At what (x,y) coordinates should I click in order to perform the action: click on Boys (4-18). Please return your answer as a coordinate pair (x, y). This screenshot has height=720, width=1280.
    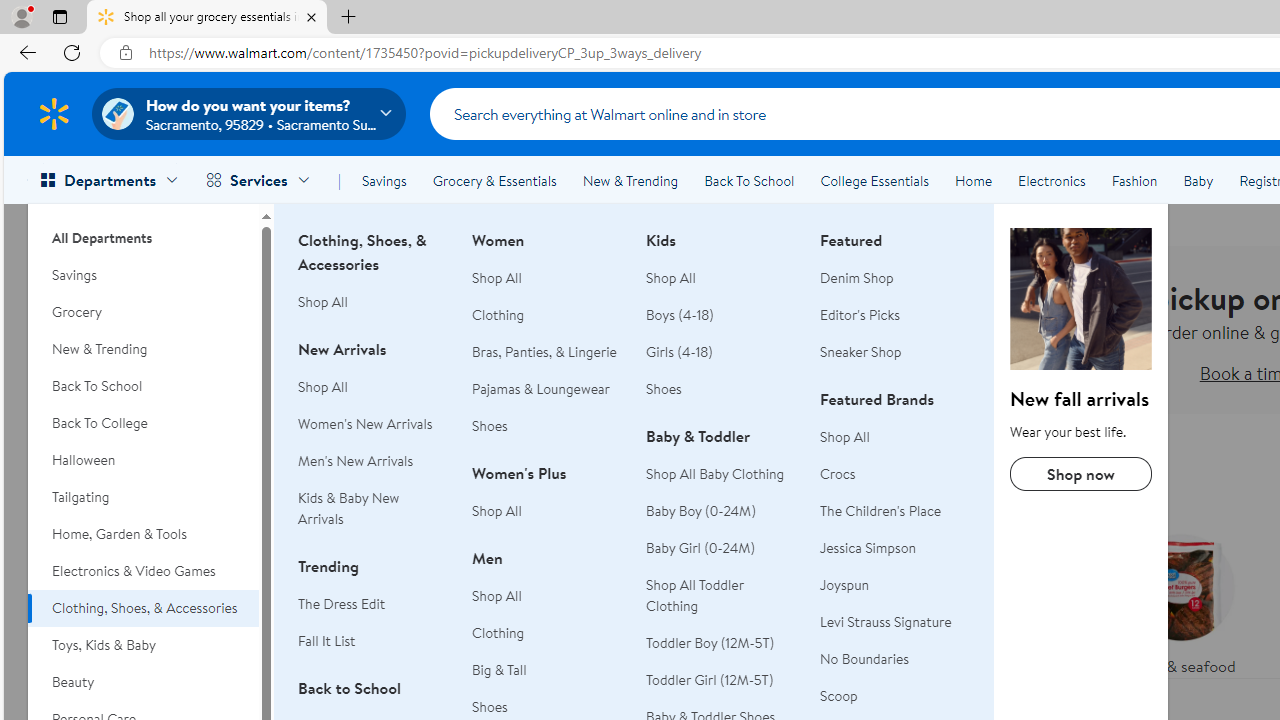
    Looking at the image, I should click on (680, 314).